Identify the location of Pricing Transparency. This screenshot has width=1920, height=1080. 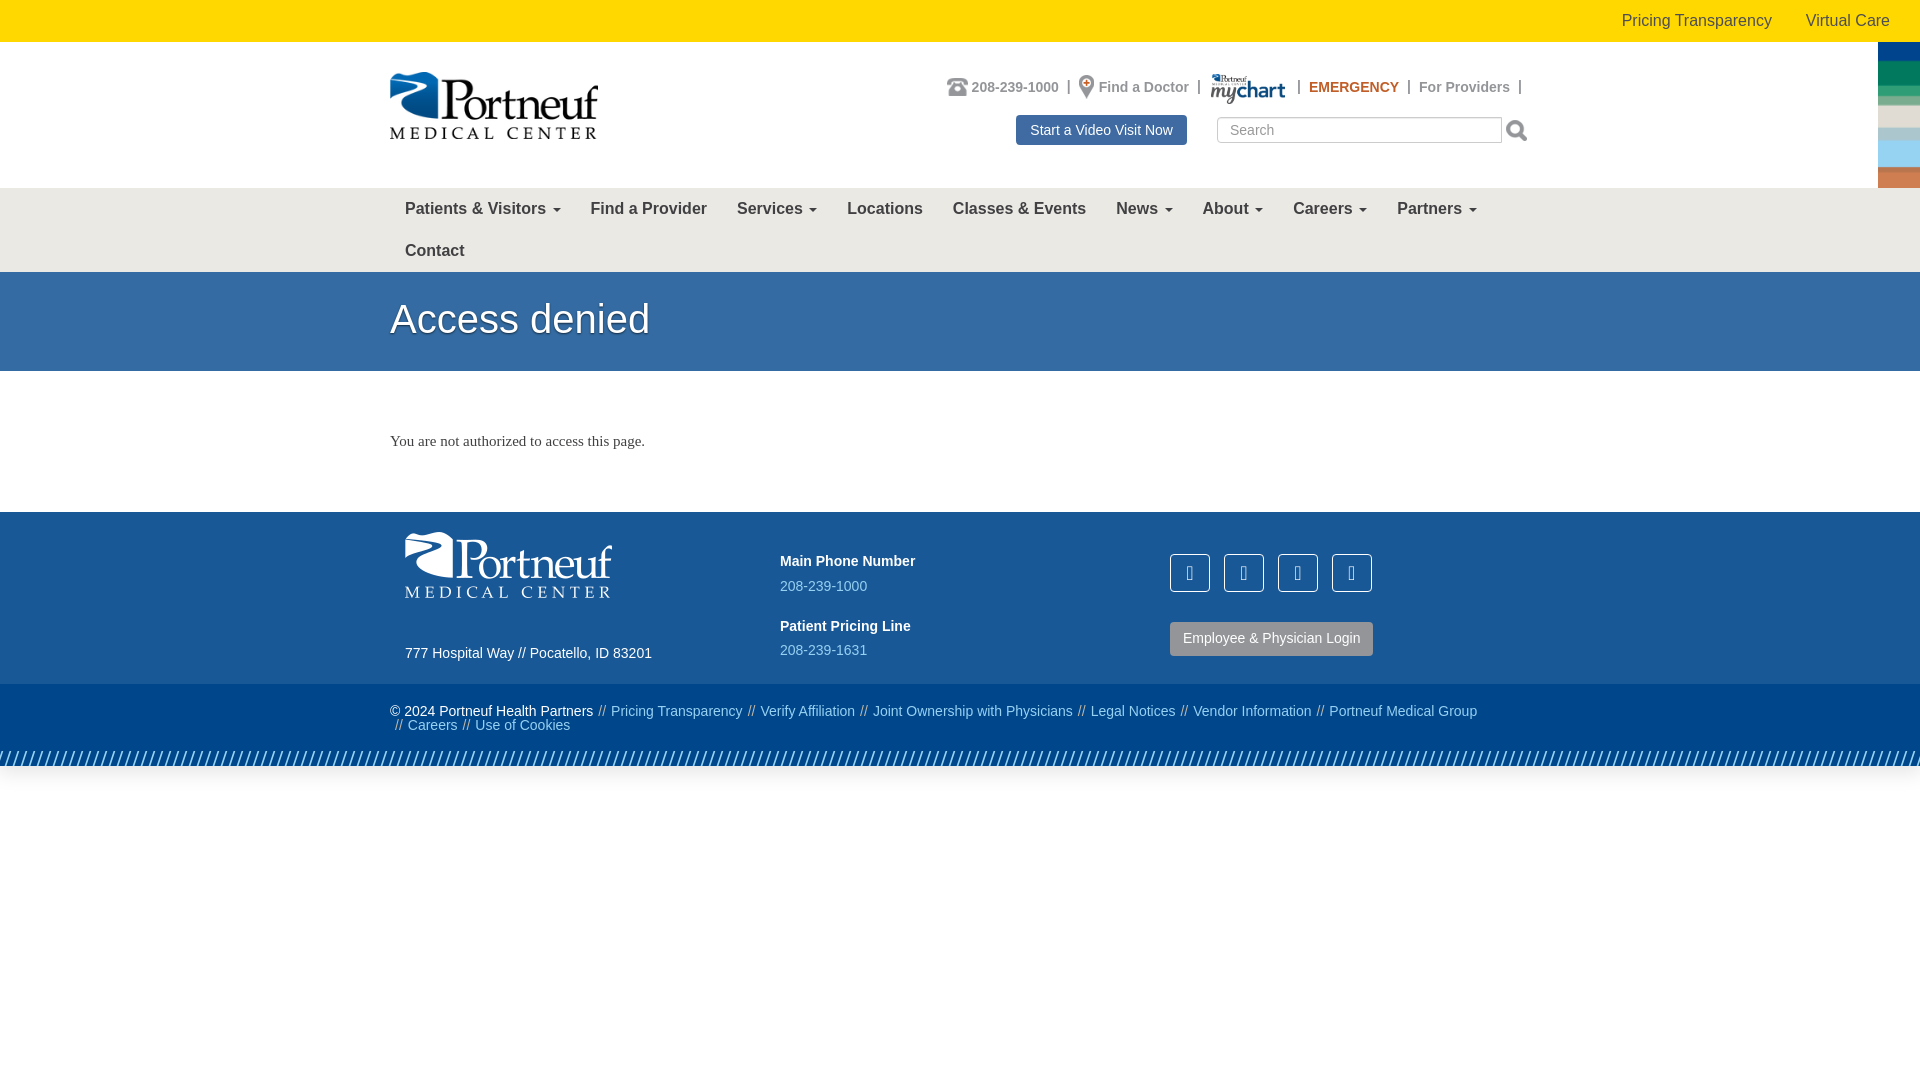
(1697, 21).